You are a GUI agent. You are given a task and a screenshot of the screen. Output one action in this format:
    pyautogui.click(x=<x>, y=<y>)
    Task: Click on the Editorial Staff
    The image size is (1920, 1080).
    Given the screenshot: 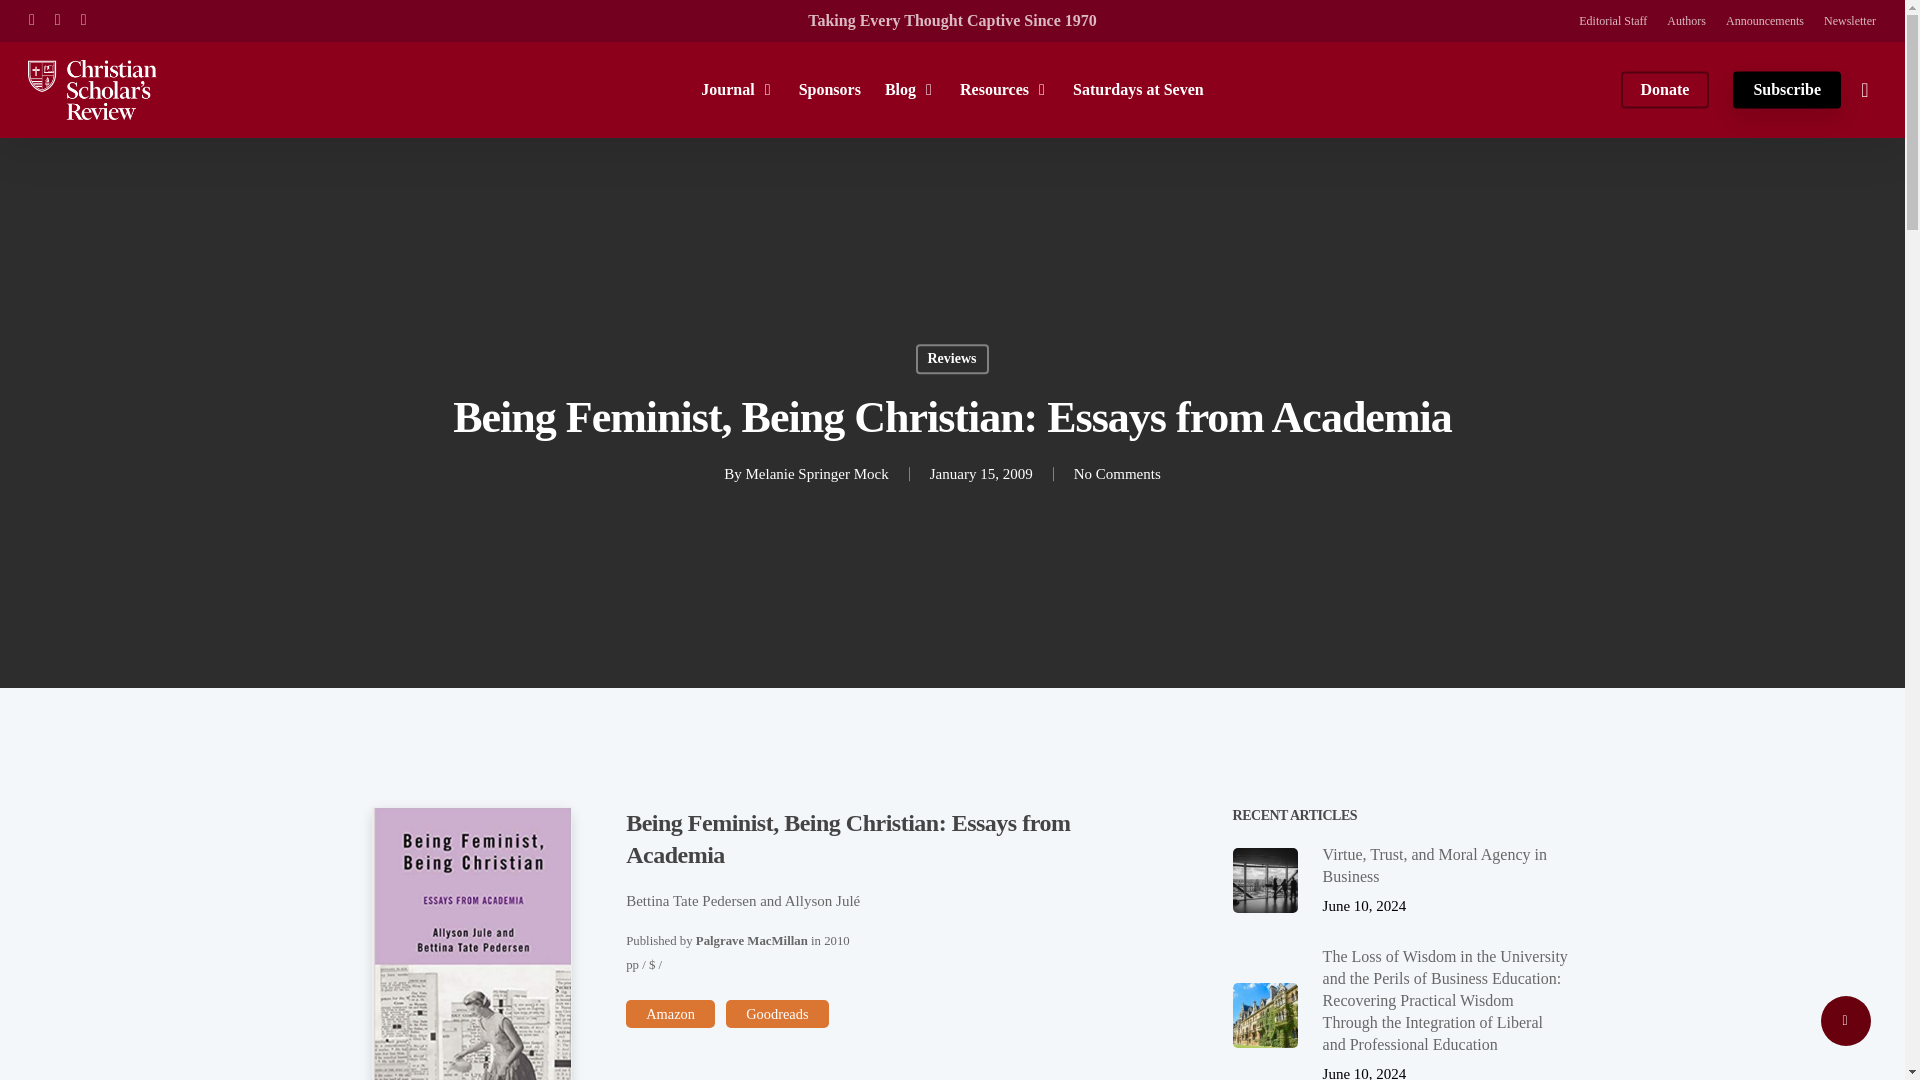 What is the action you would take?
    pyautogui.click(x=1612, y=20)
    